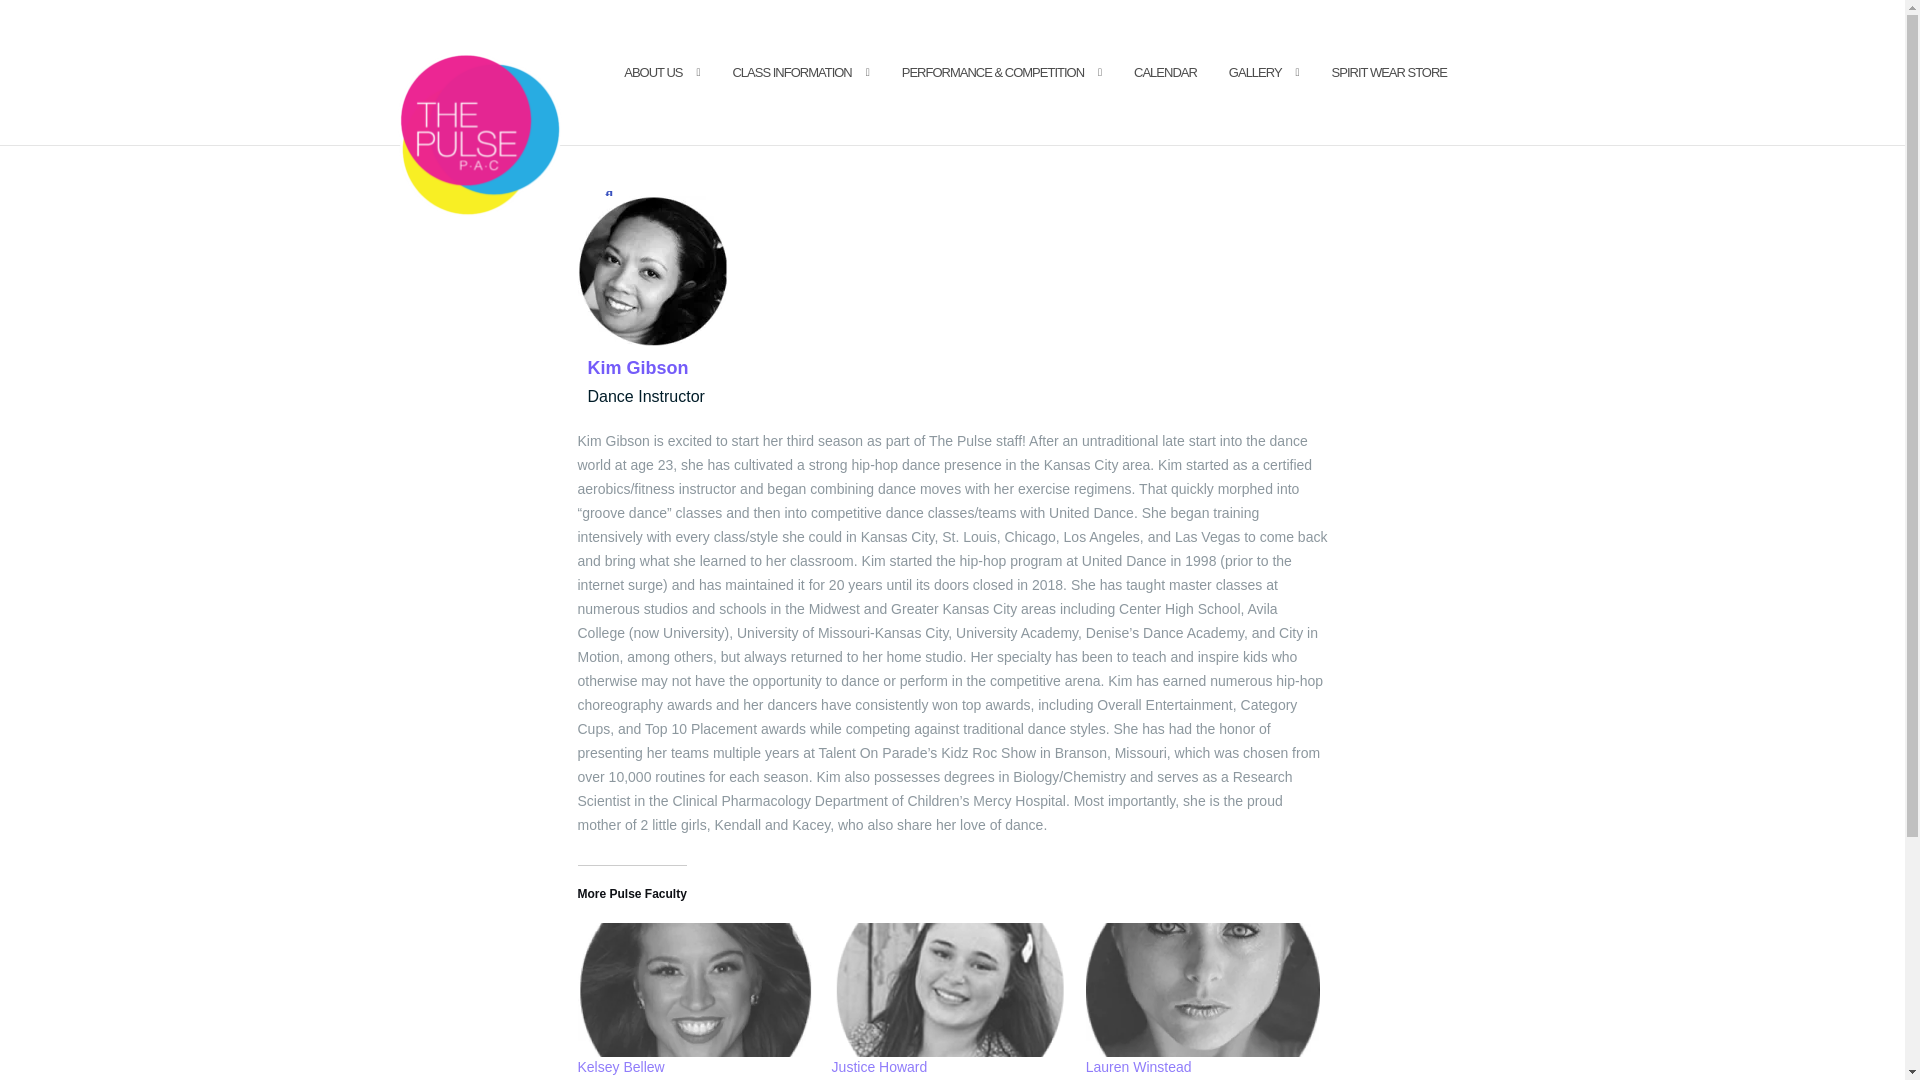  I want to click on CLASS INFORMATION, so click(790, 74).